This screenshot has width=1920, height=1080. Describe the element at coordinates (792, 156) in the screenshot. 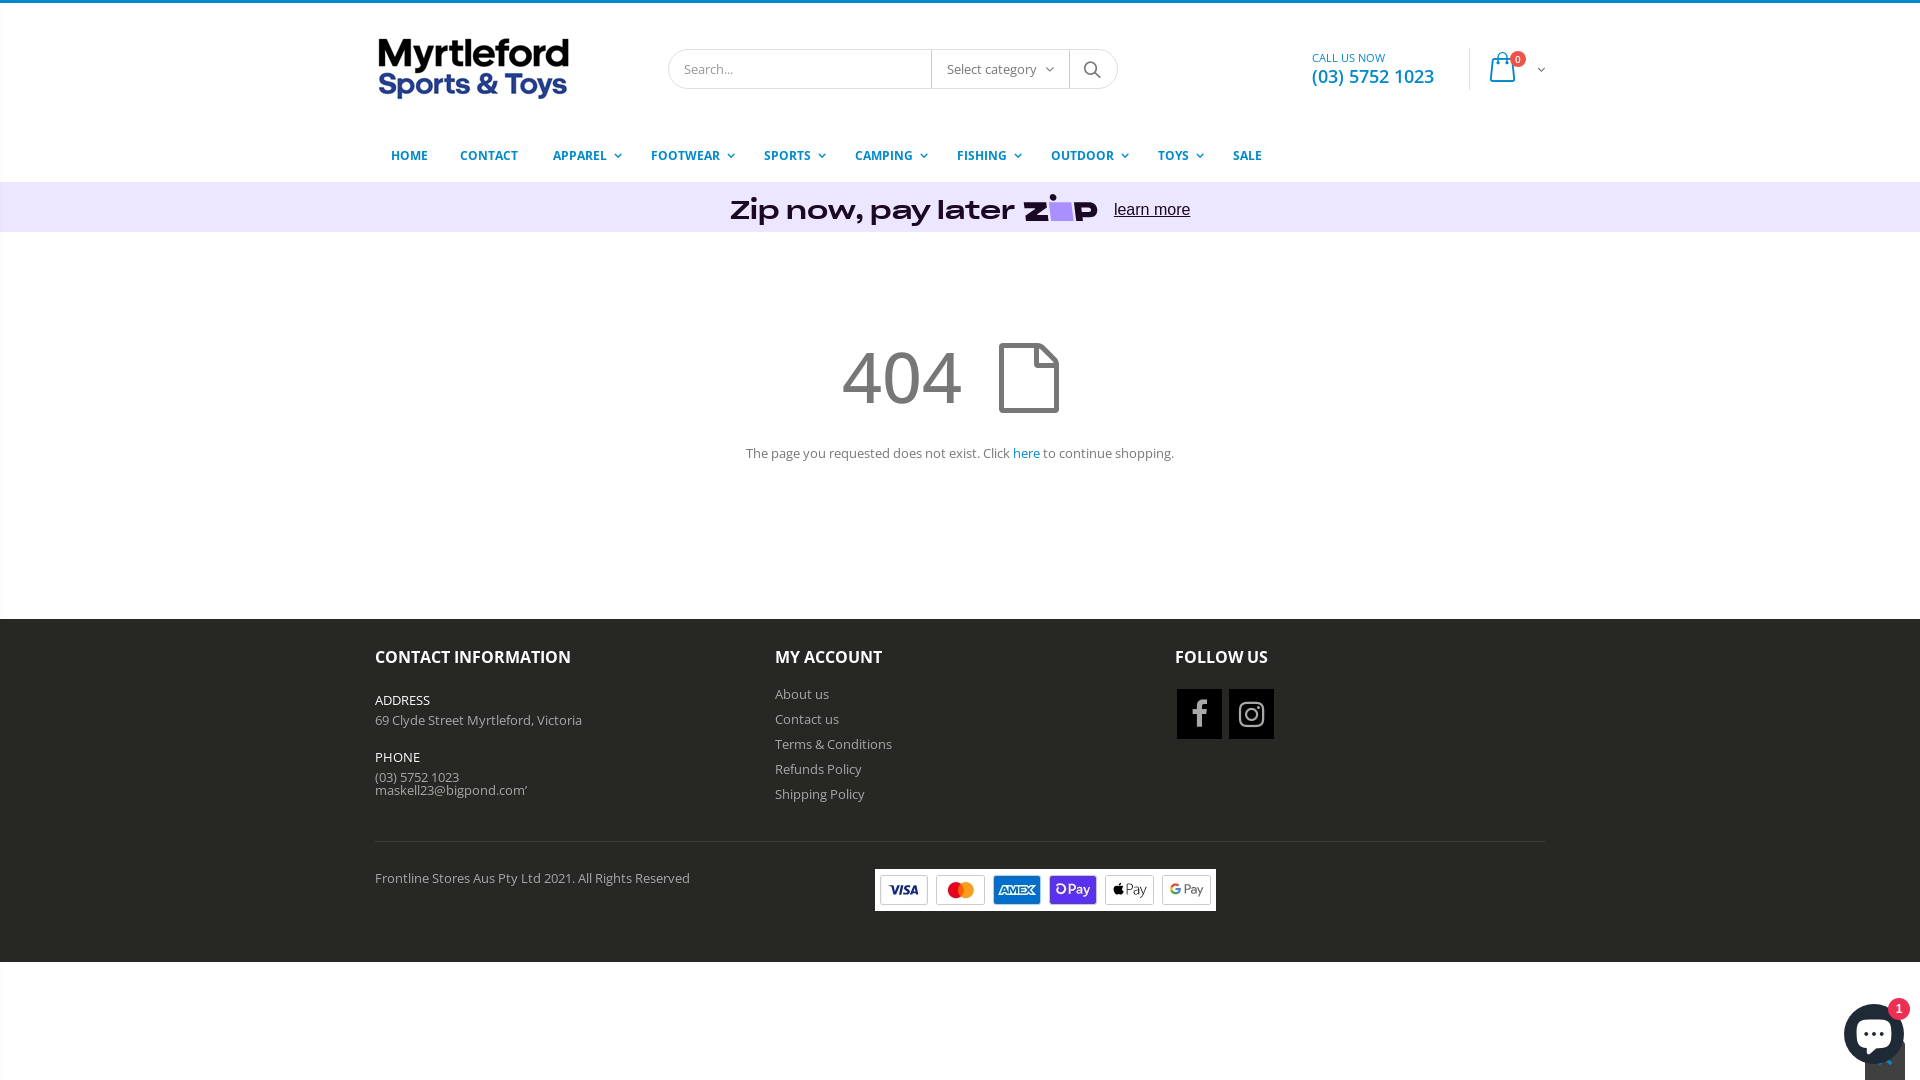

I see `SPORTS` at that location.